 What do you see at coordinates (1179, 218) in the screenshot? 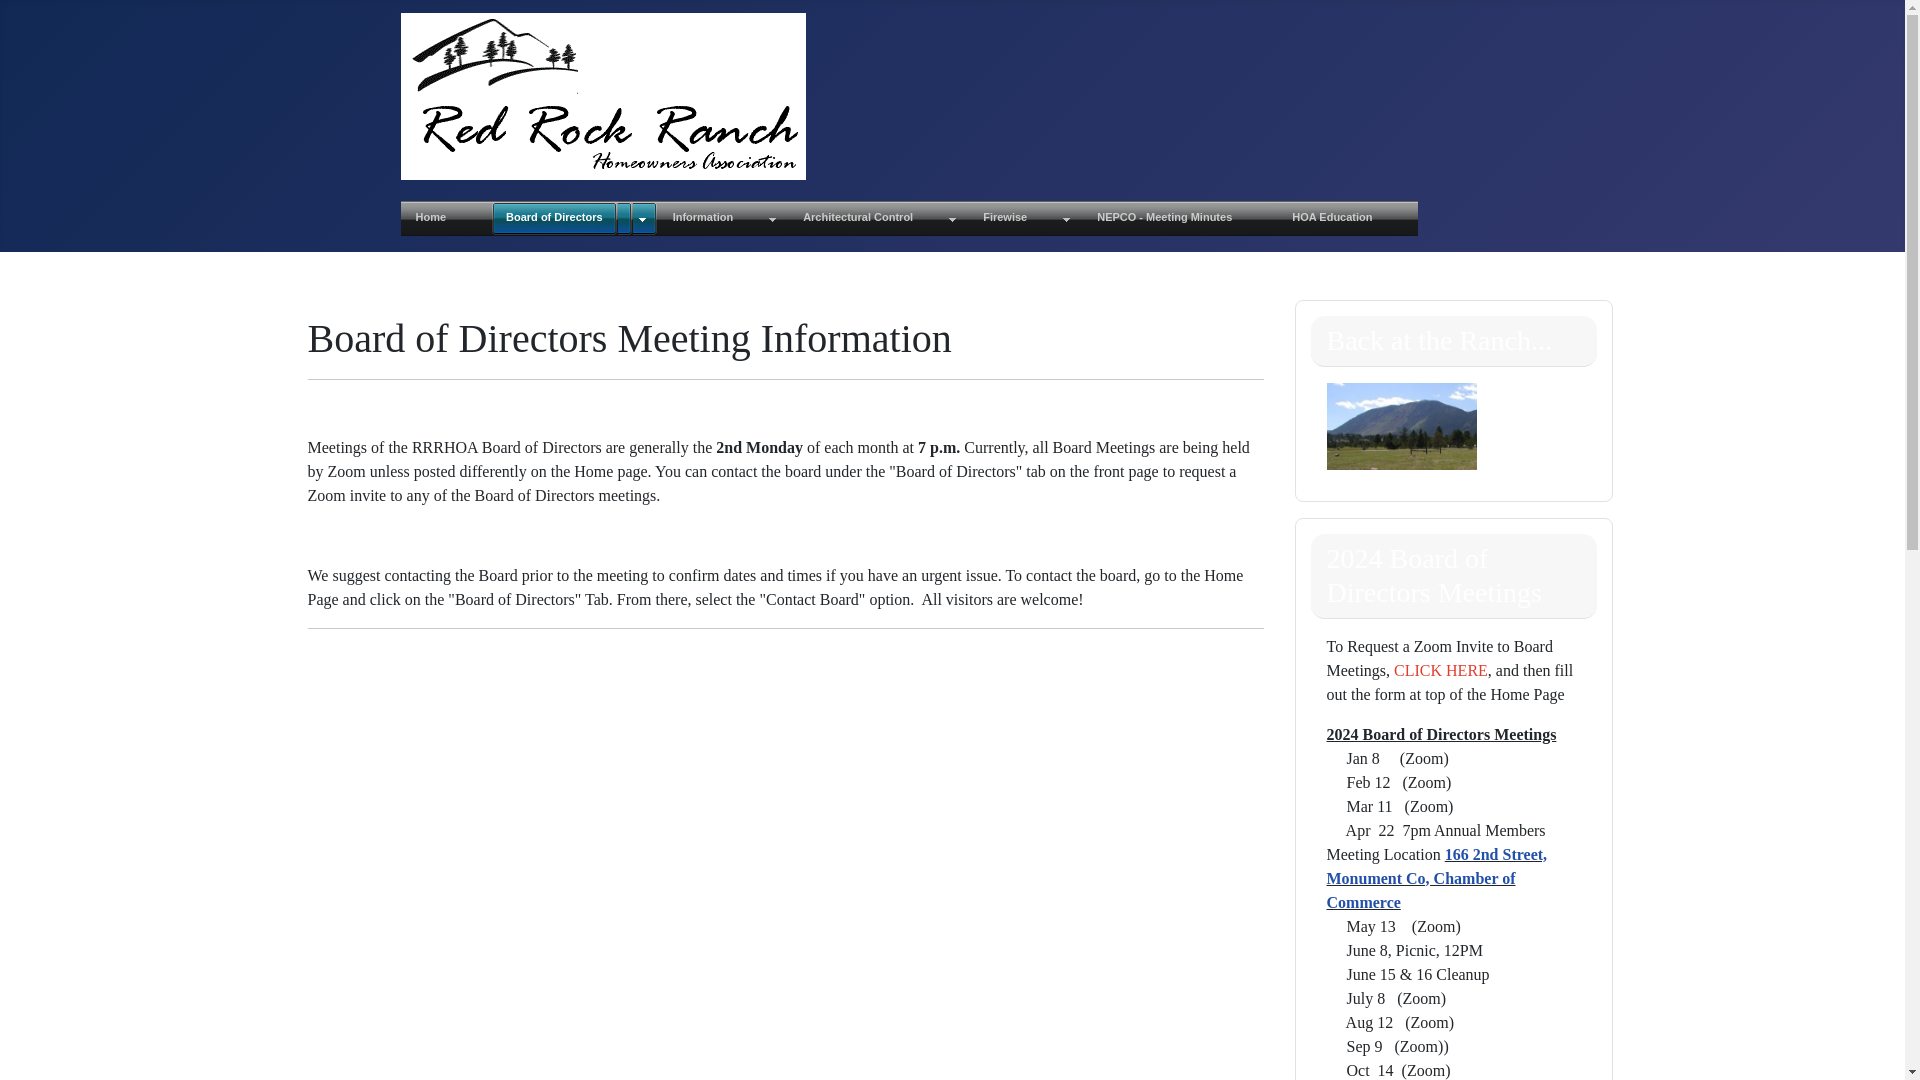
I see `NEPCO - Meeting Minutes` at bounding box center [1179, 218].